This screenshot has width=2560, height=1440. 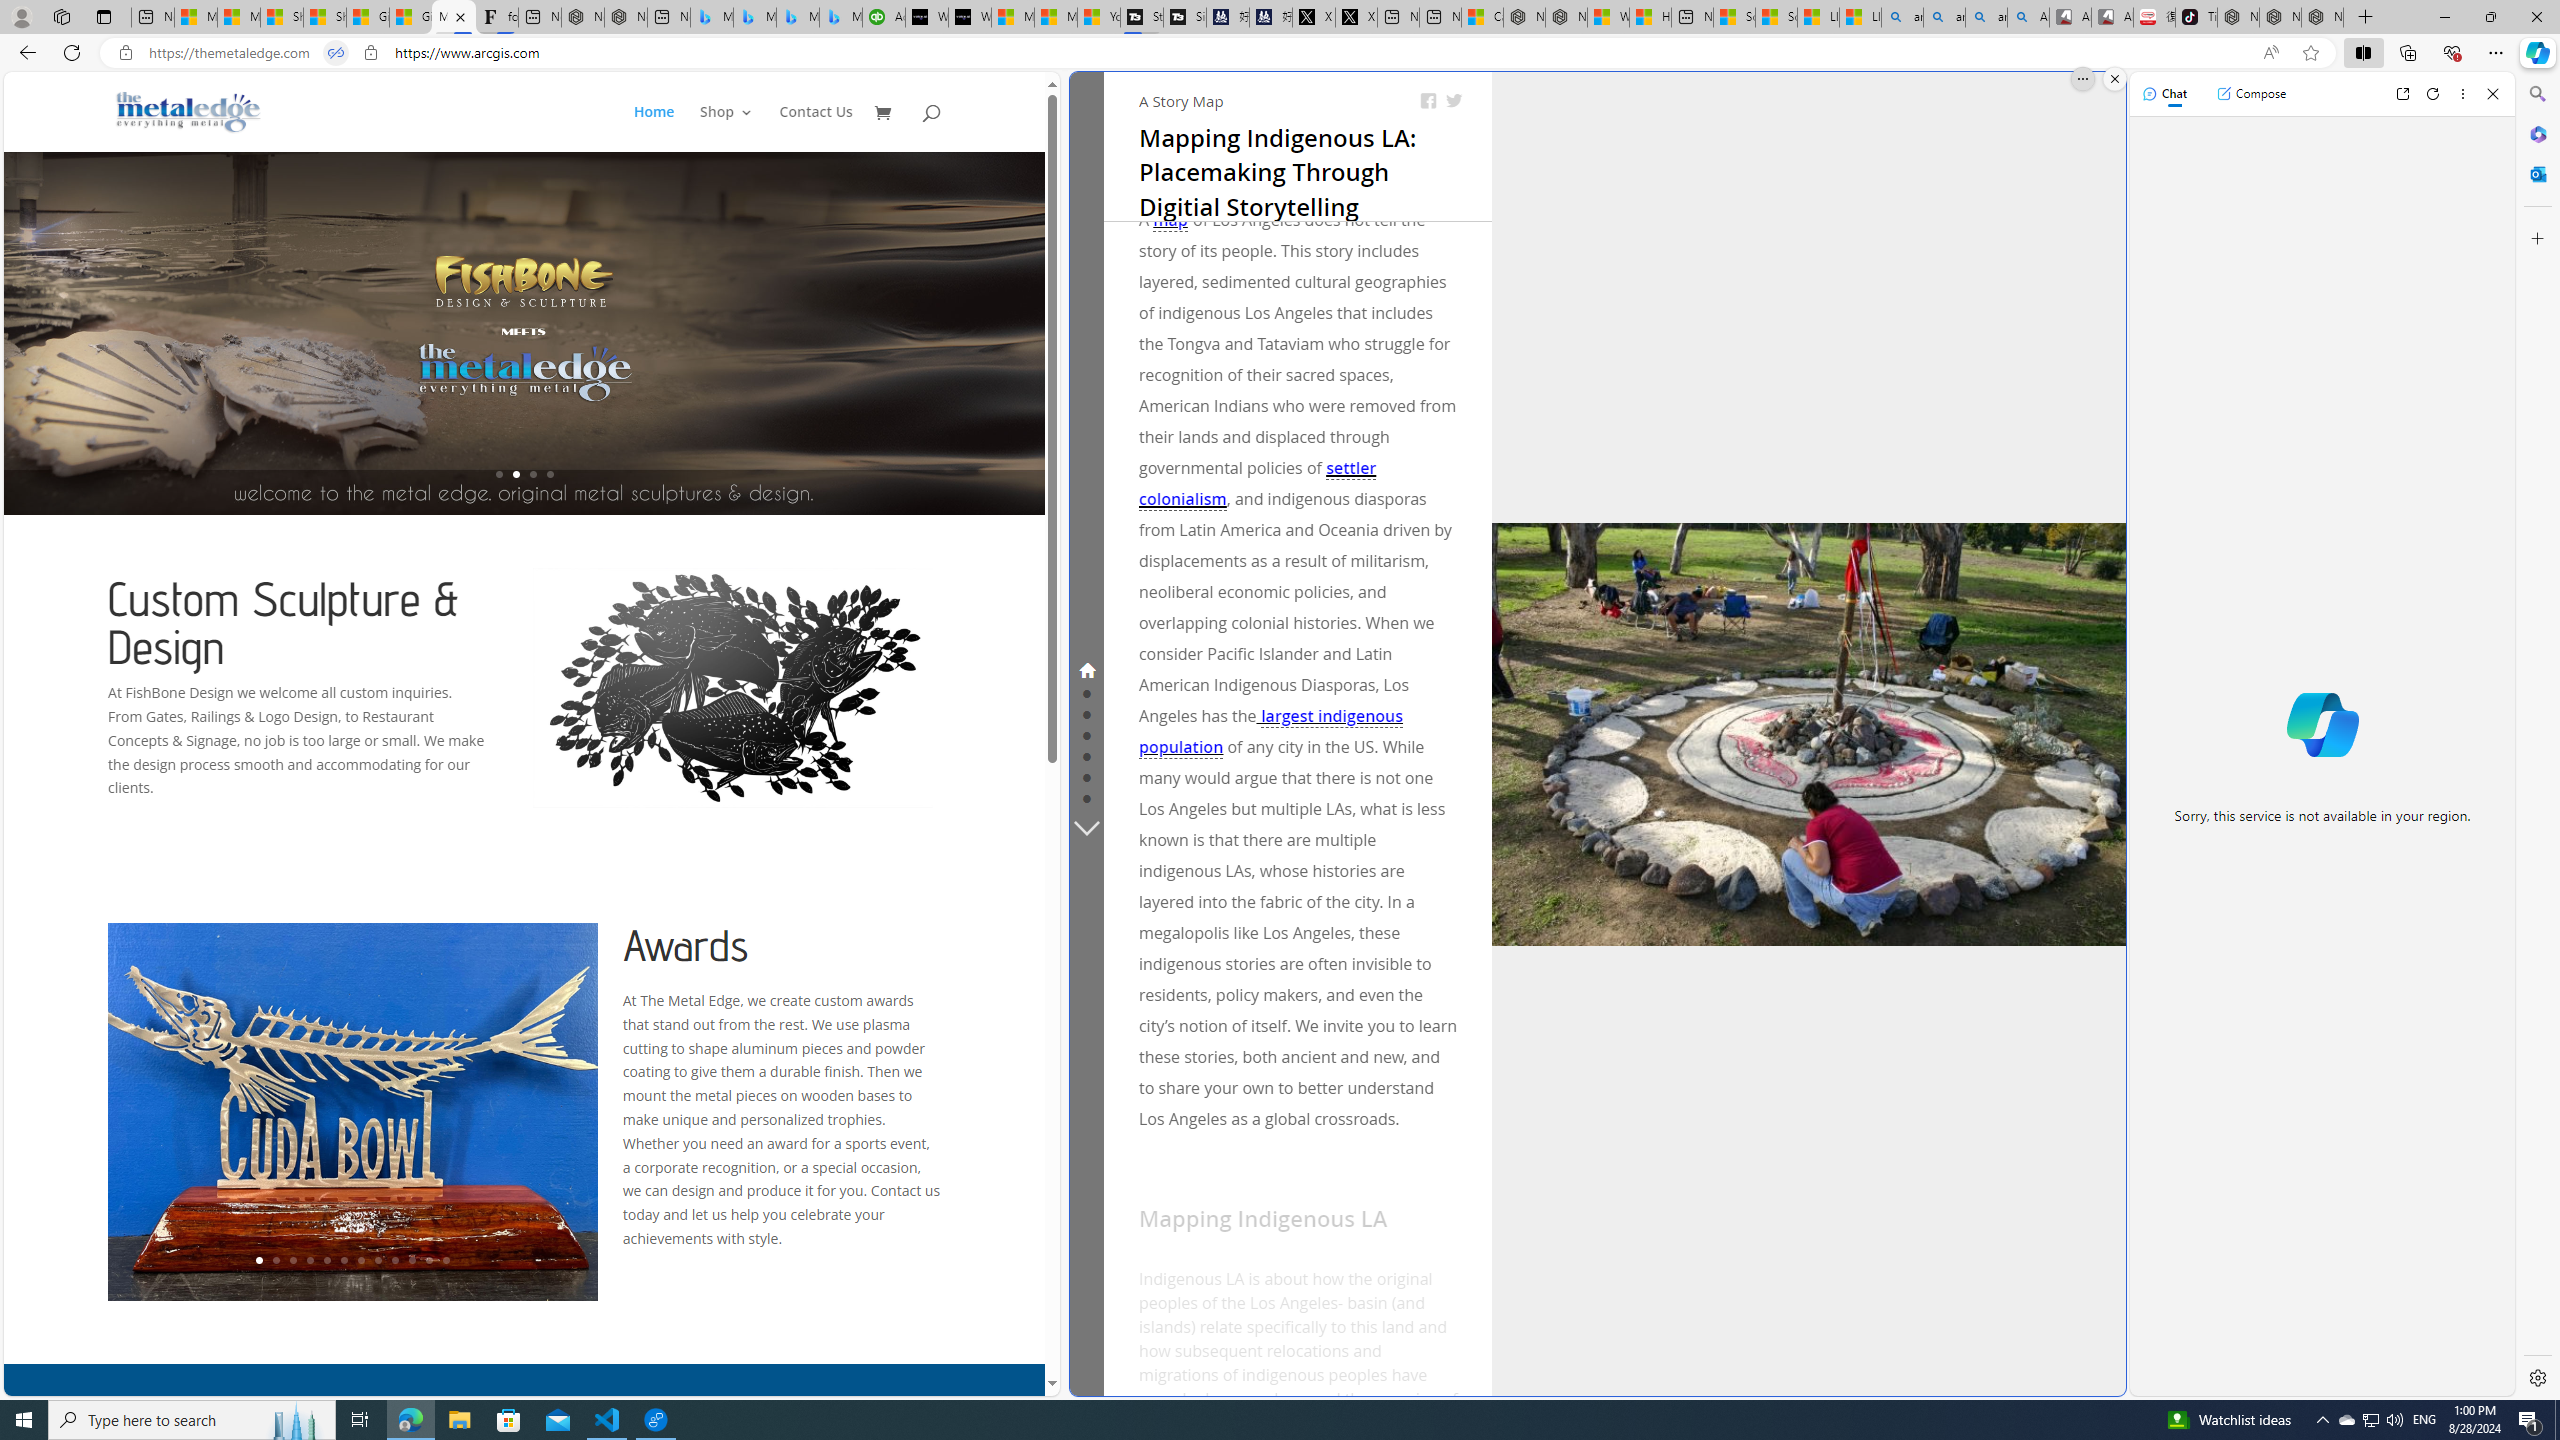 I want to click on Shop 3, so click(x=726, y=128).